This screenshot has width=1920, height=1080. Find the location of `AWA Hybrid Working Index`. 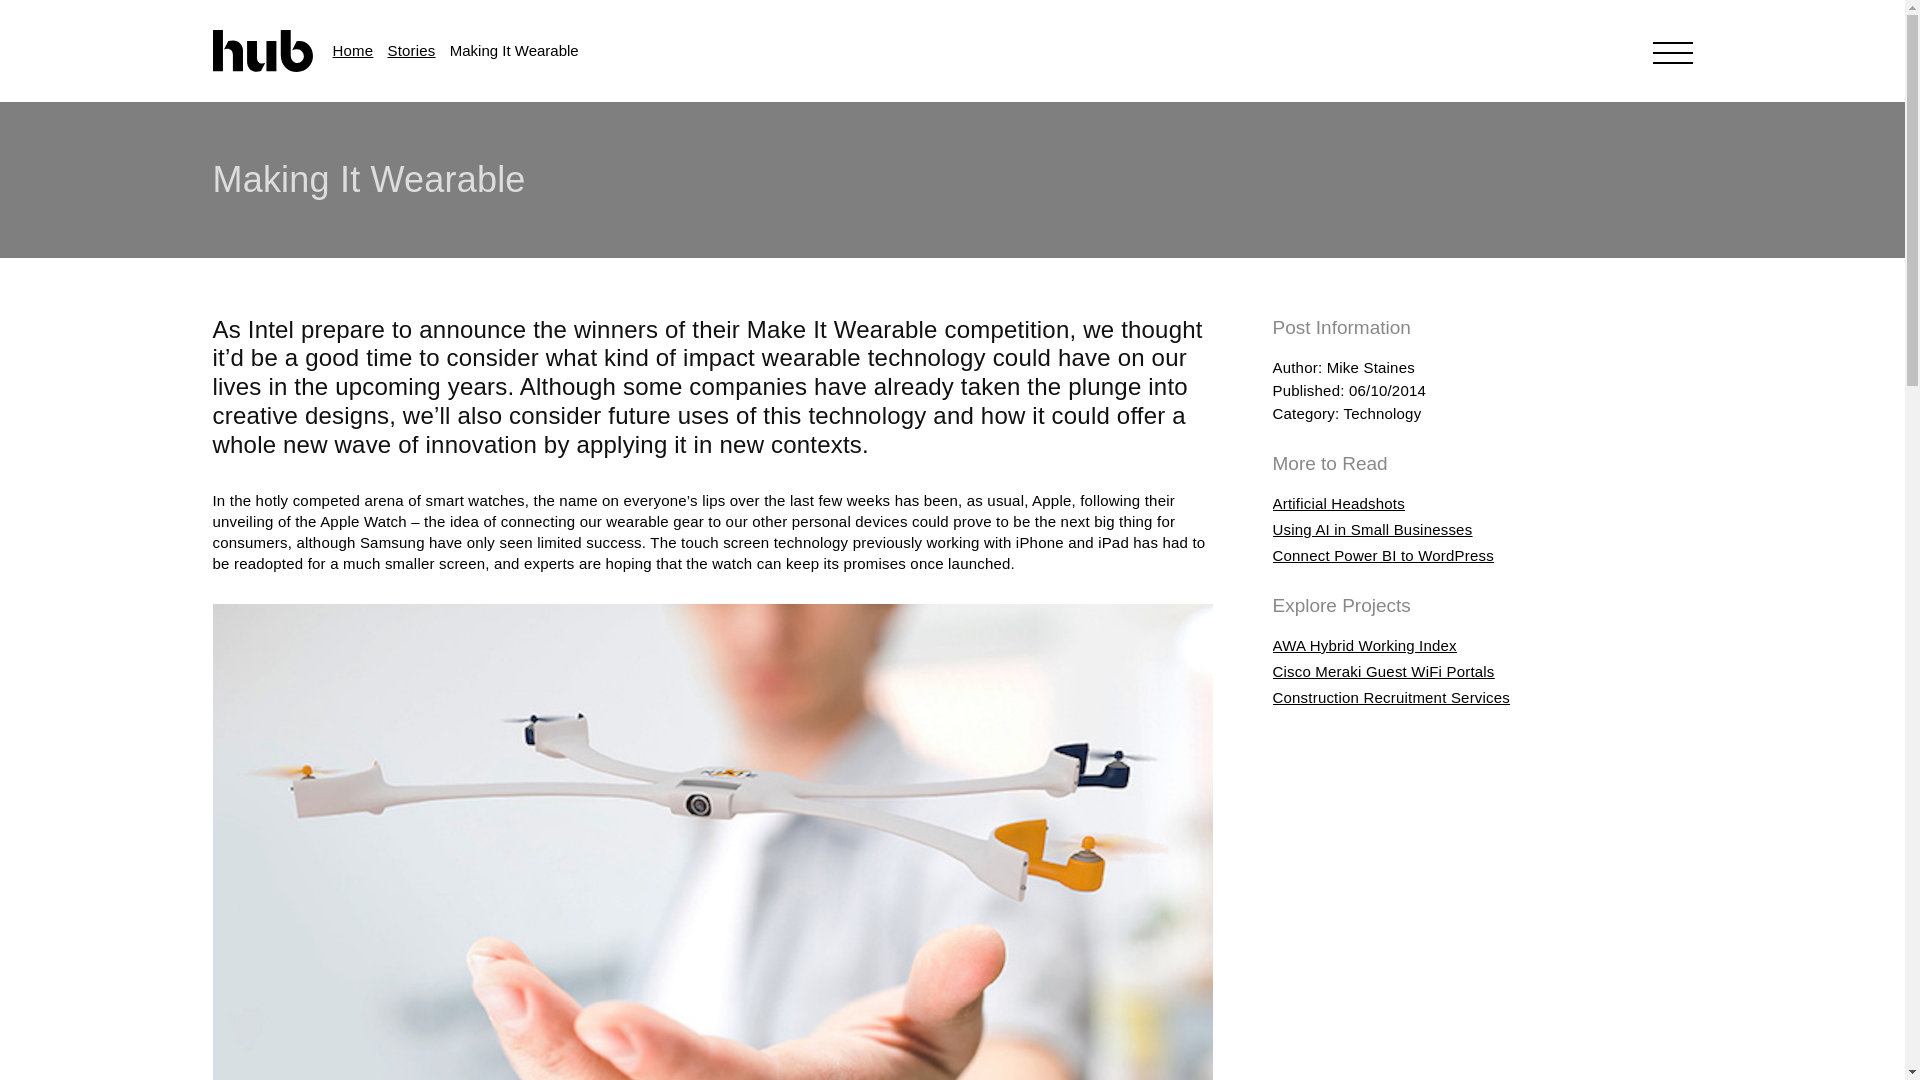

AWA Hybrid Working Index is located at coordinates (1363, 646).